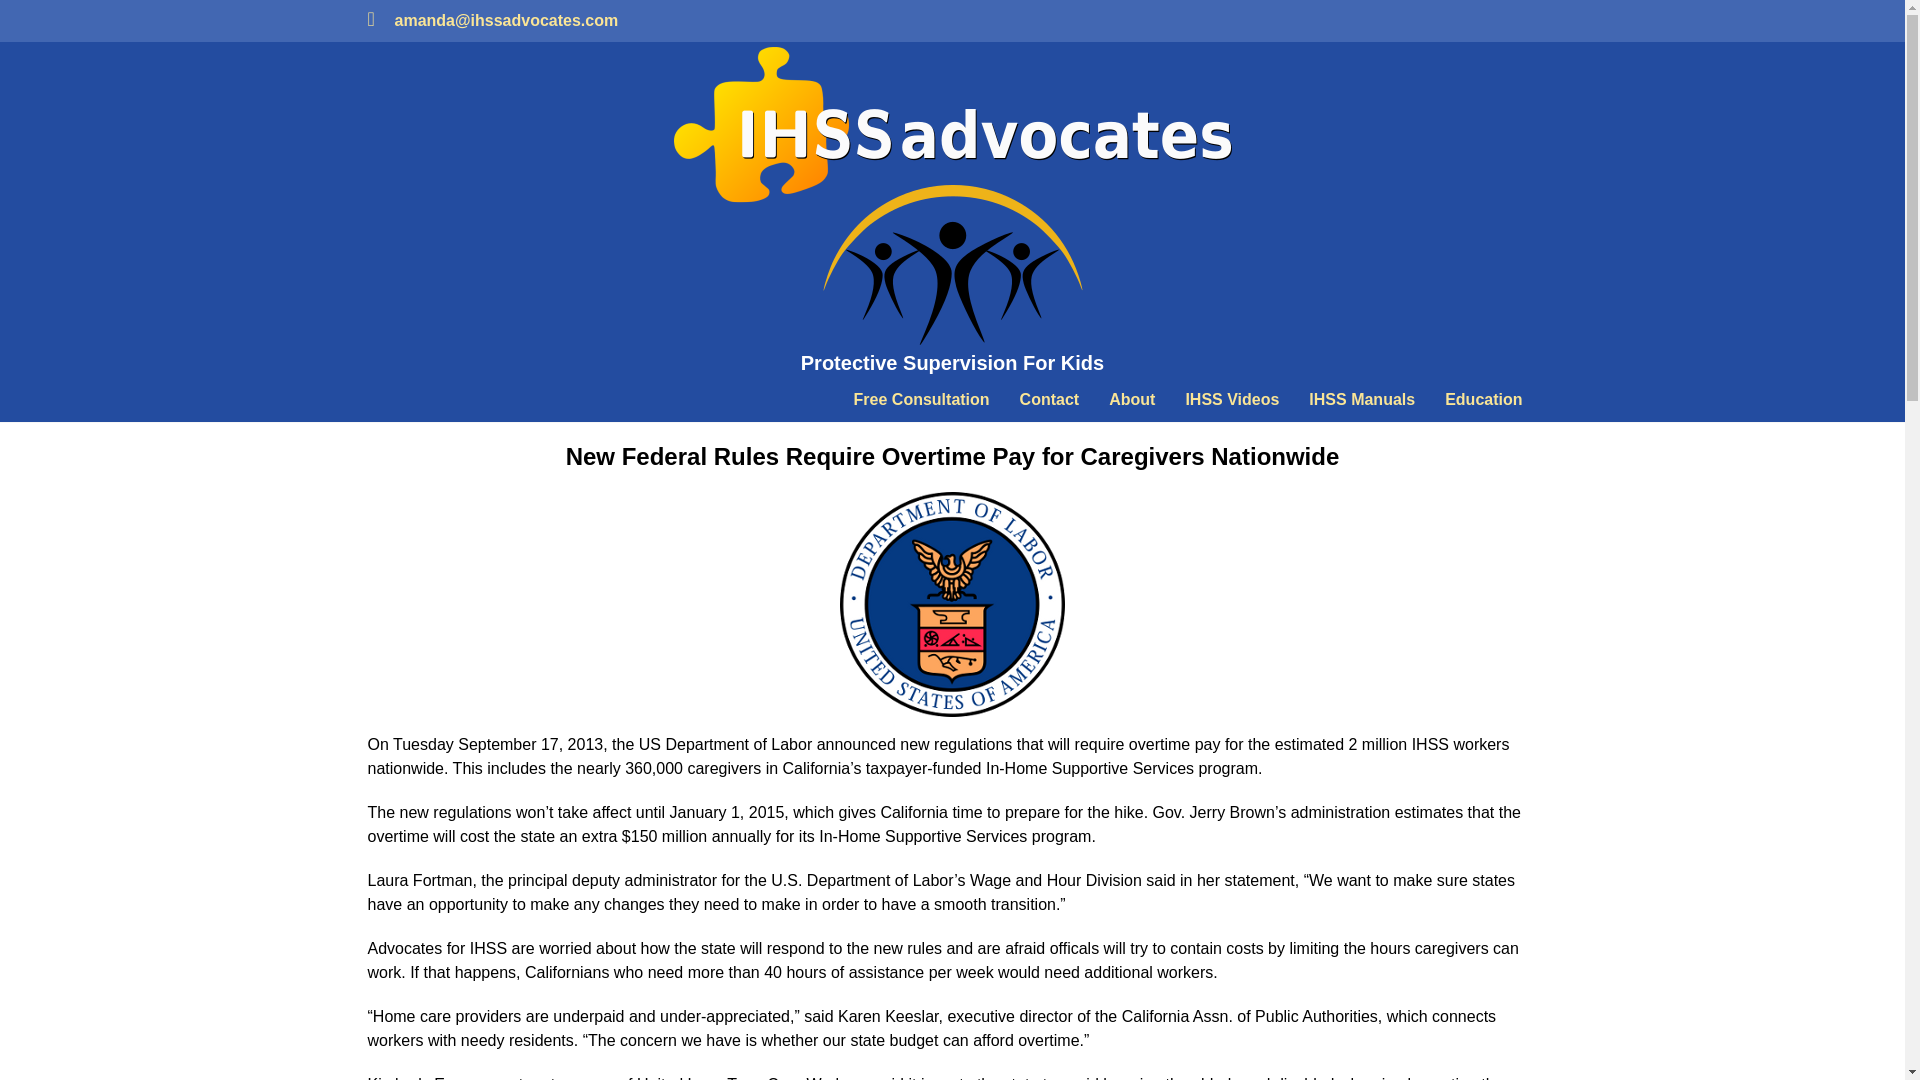  Describe the element at coordinates (1484, 400) in the screenshot. I see `Education` at that location.